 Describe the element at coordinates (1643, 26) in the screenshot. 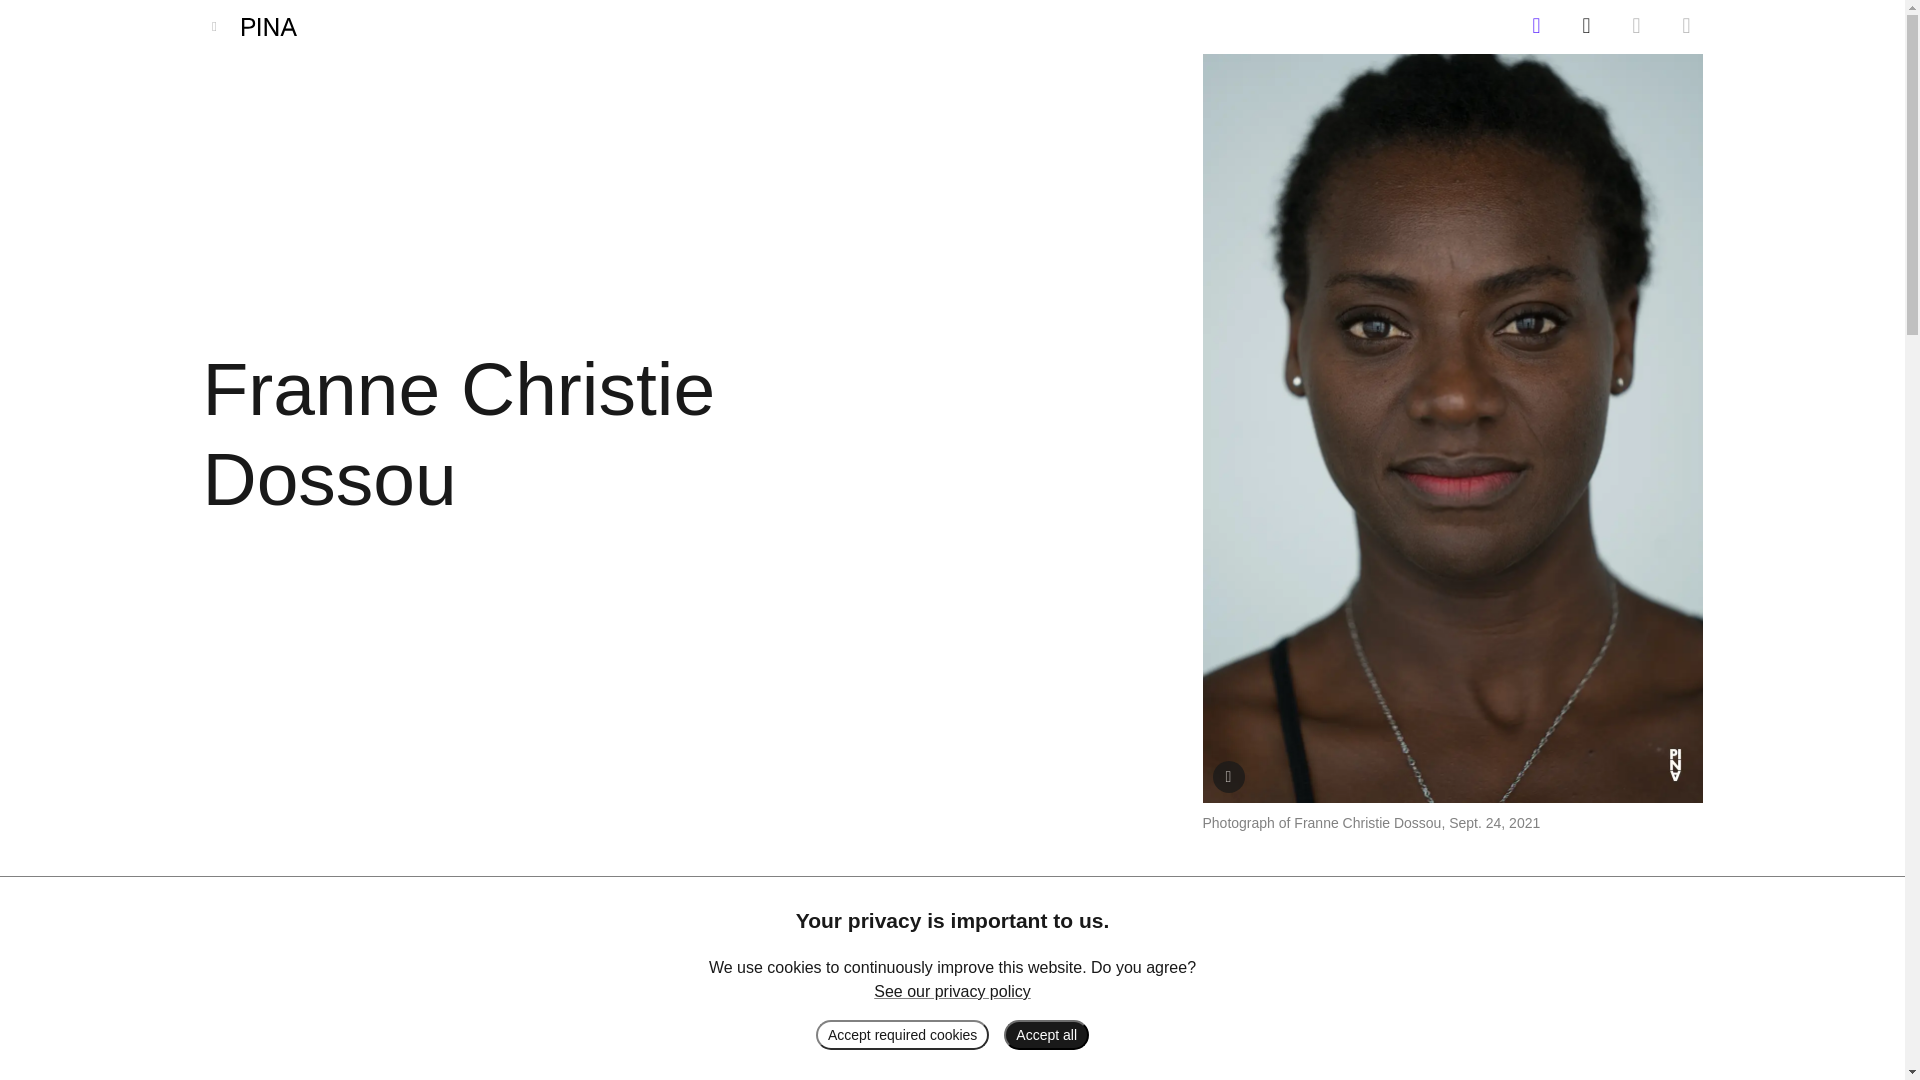

I see `Select language` at that location.